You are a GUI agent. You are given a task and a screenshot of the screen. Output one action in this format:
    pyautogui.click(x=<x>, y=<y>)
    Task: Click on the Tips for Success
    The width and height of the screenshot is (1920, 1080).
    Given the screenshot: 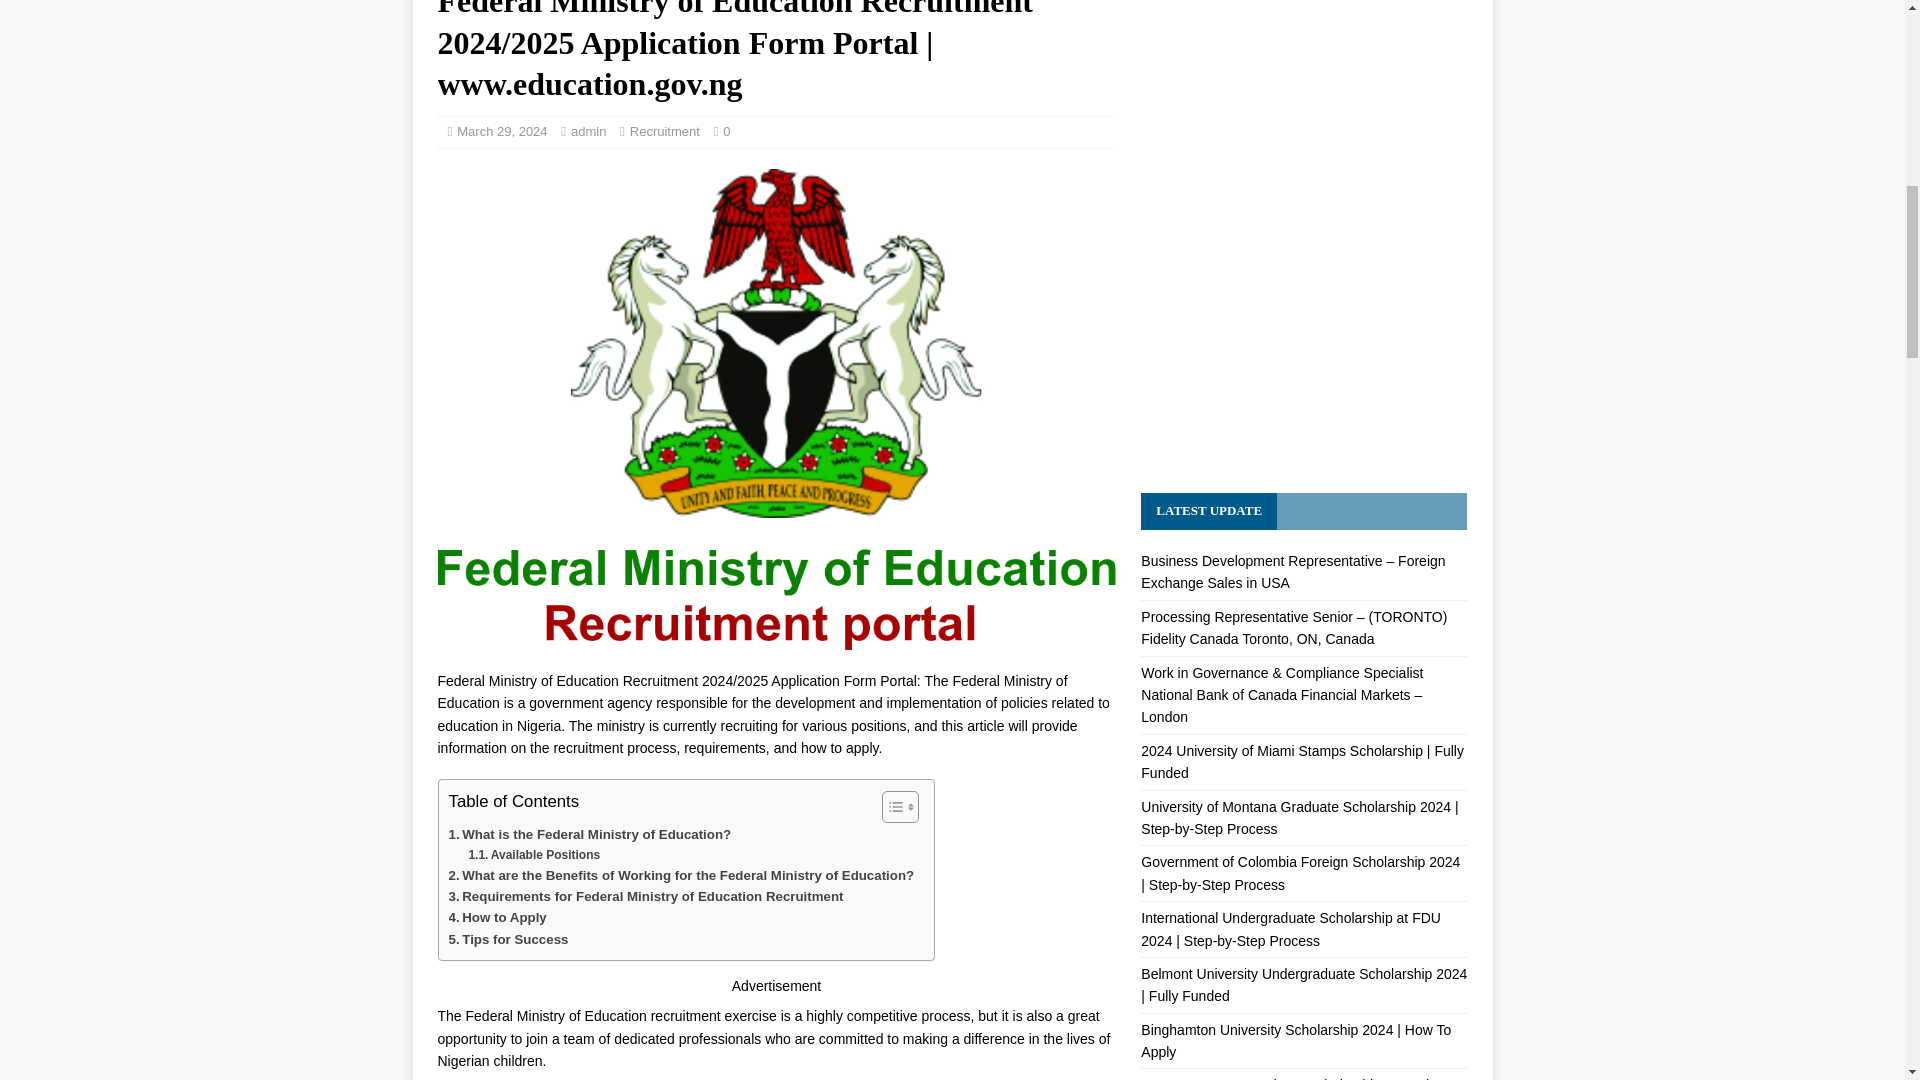 What is the action you would take?
    pyautogui.click(x=508, y=939)
    